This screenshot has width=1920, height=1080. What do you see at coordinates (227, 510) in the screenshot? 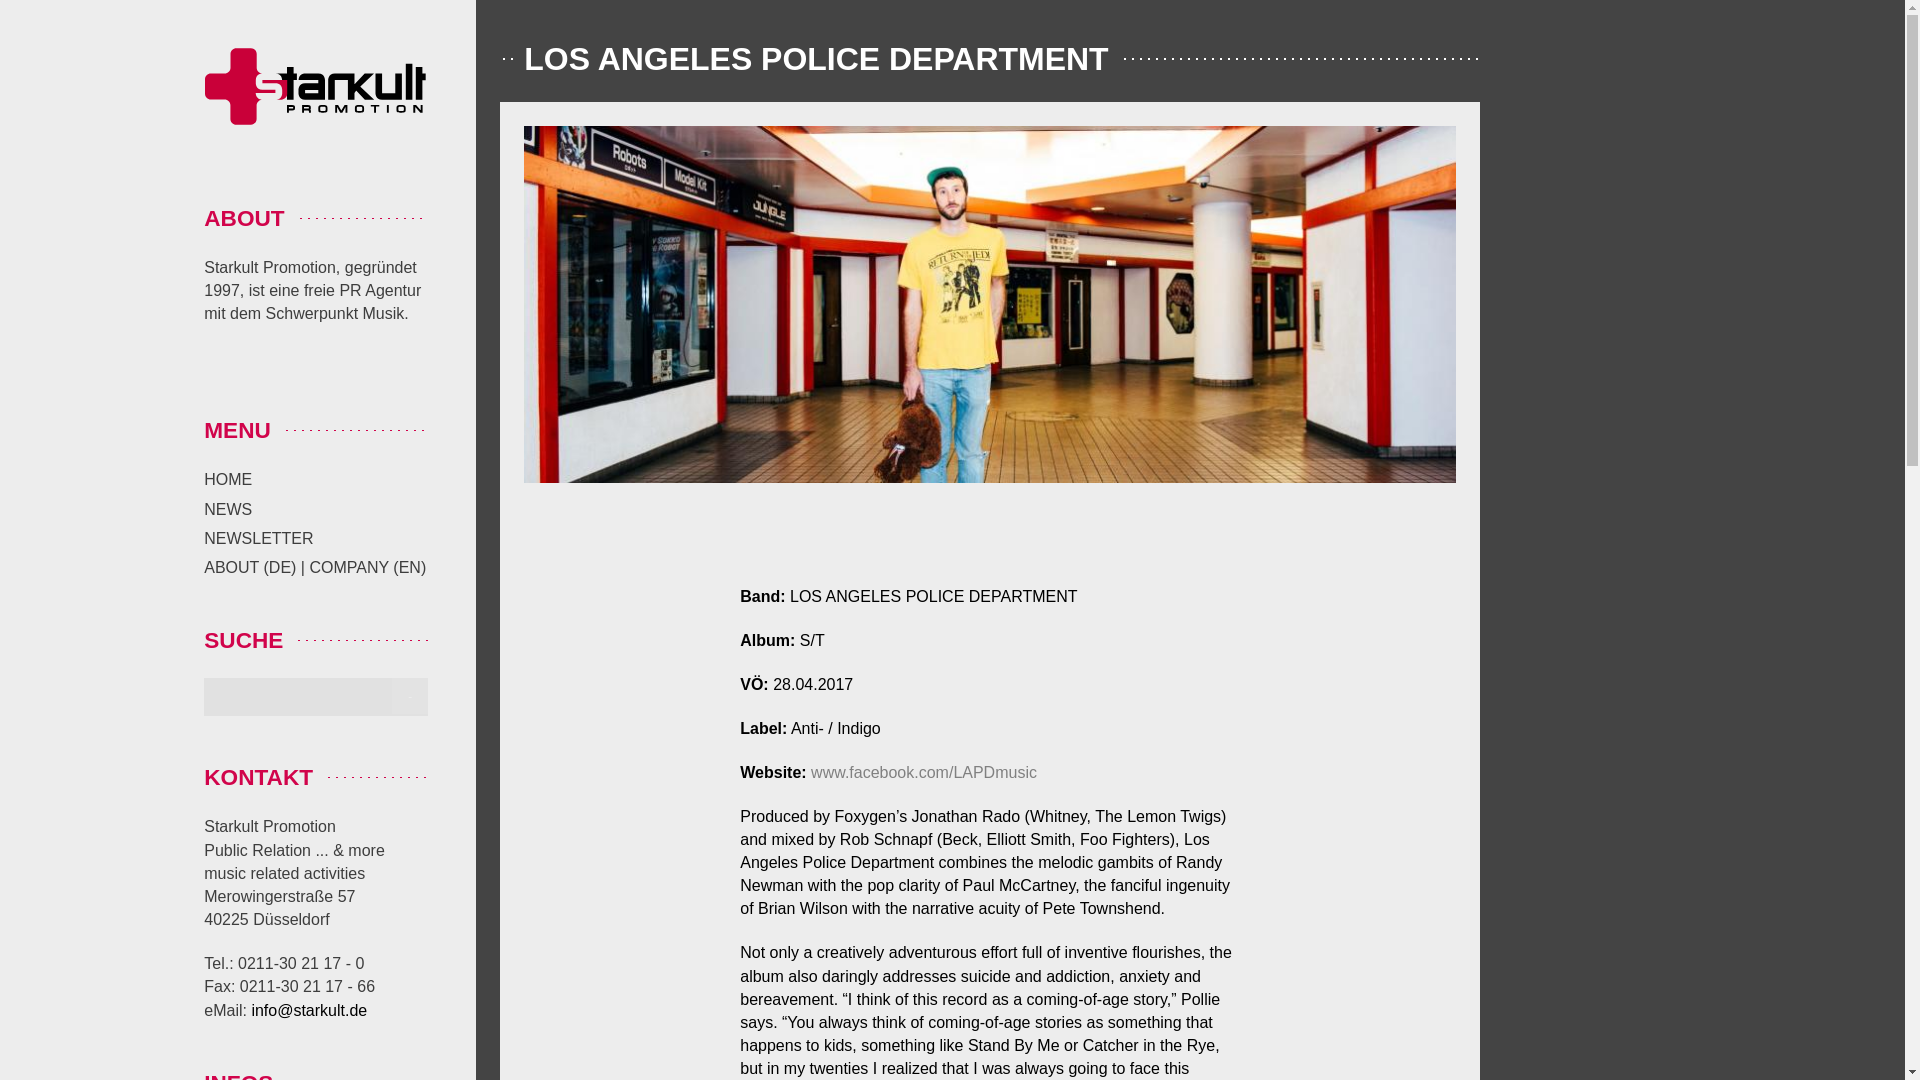
I see `NEWS` at bounding box center [227, 510].